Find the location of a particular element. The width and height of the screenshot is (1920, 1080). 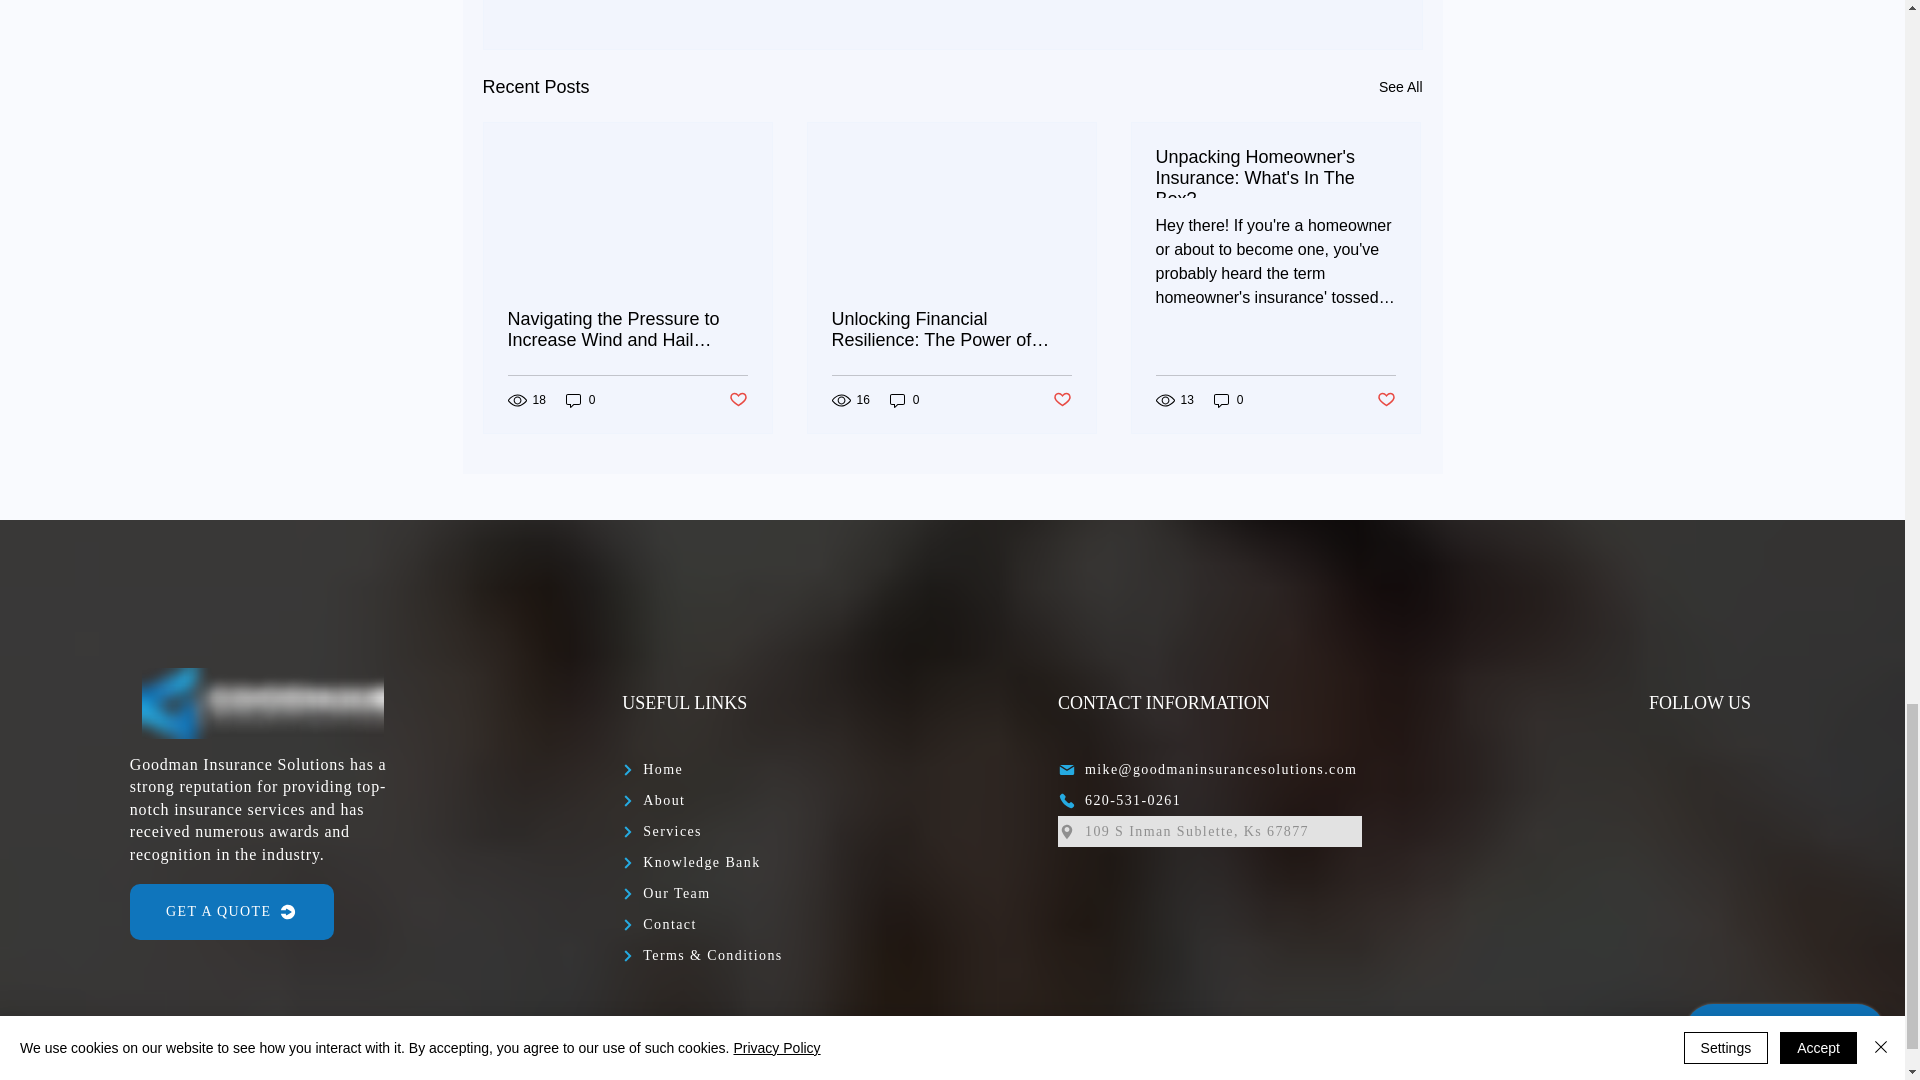

See All is located at coordinates (1400, 87).